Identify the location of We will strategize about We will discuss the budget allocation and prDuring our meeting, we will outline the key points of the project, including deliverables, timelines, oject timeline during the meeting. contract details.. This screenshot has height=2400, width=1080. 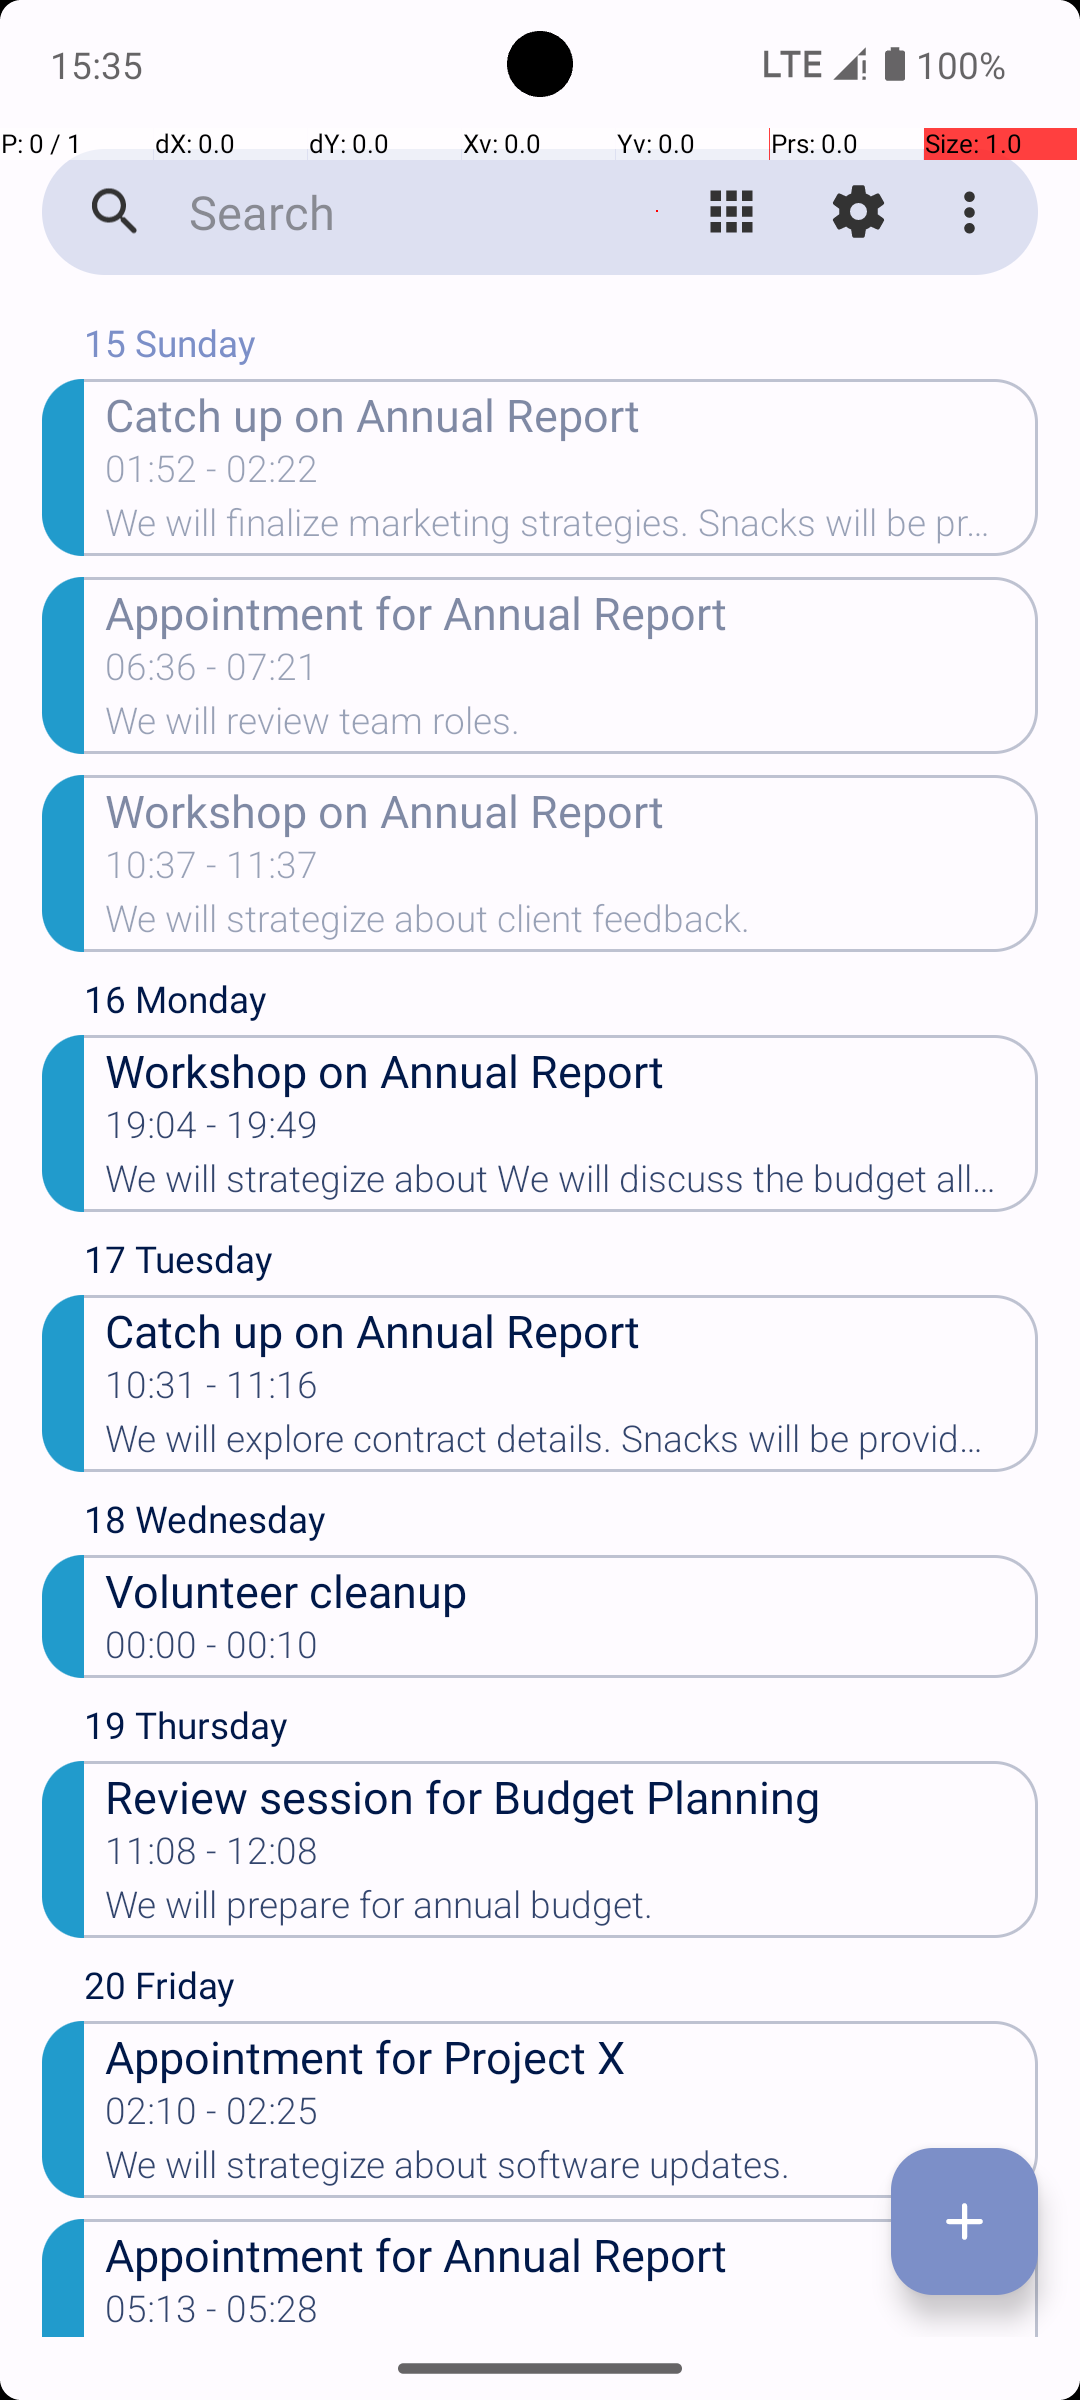
(572, 1185).